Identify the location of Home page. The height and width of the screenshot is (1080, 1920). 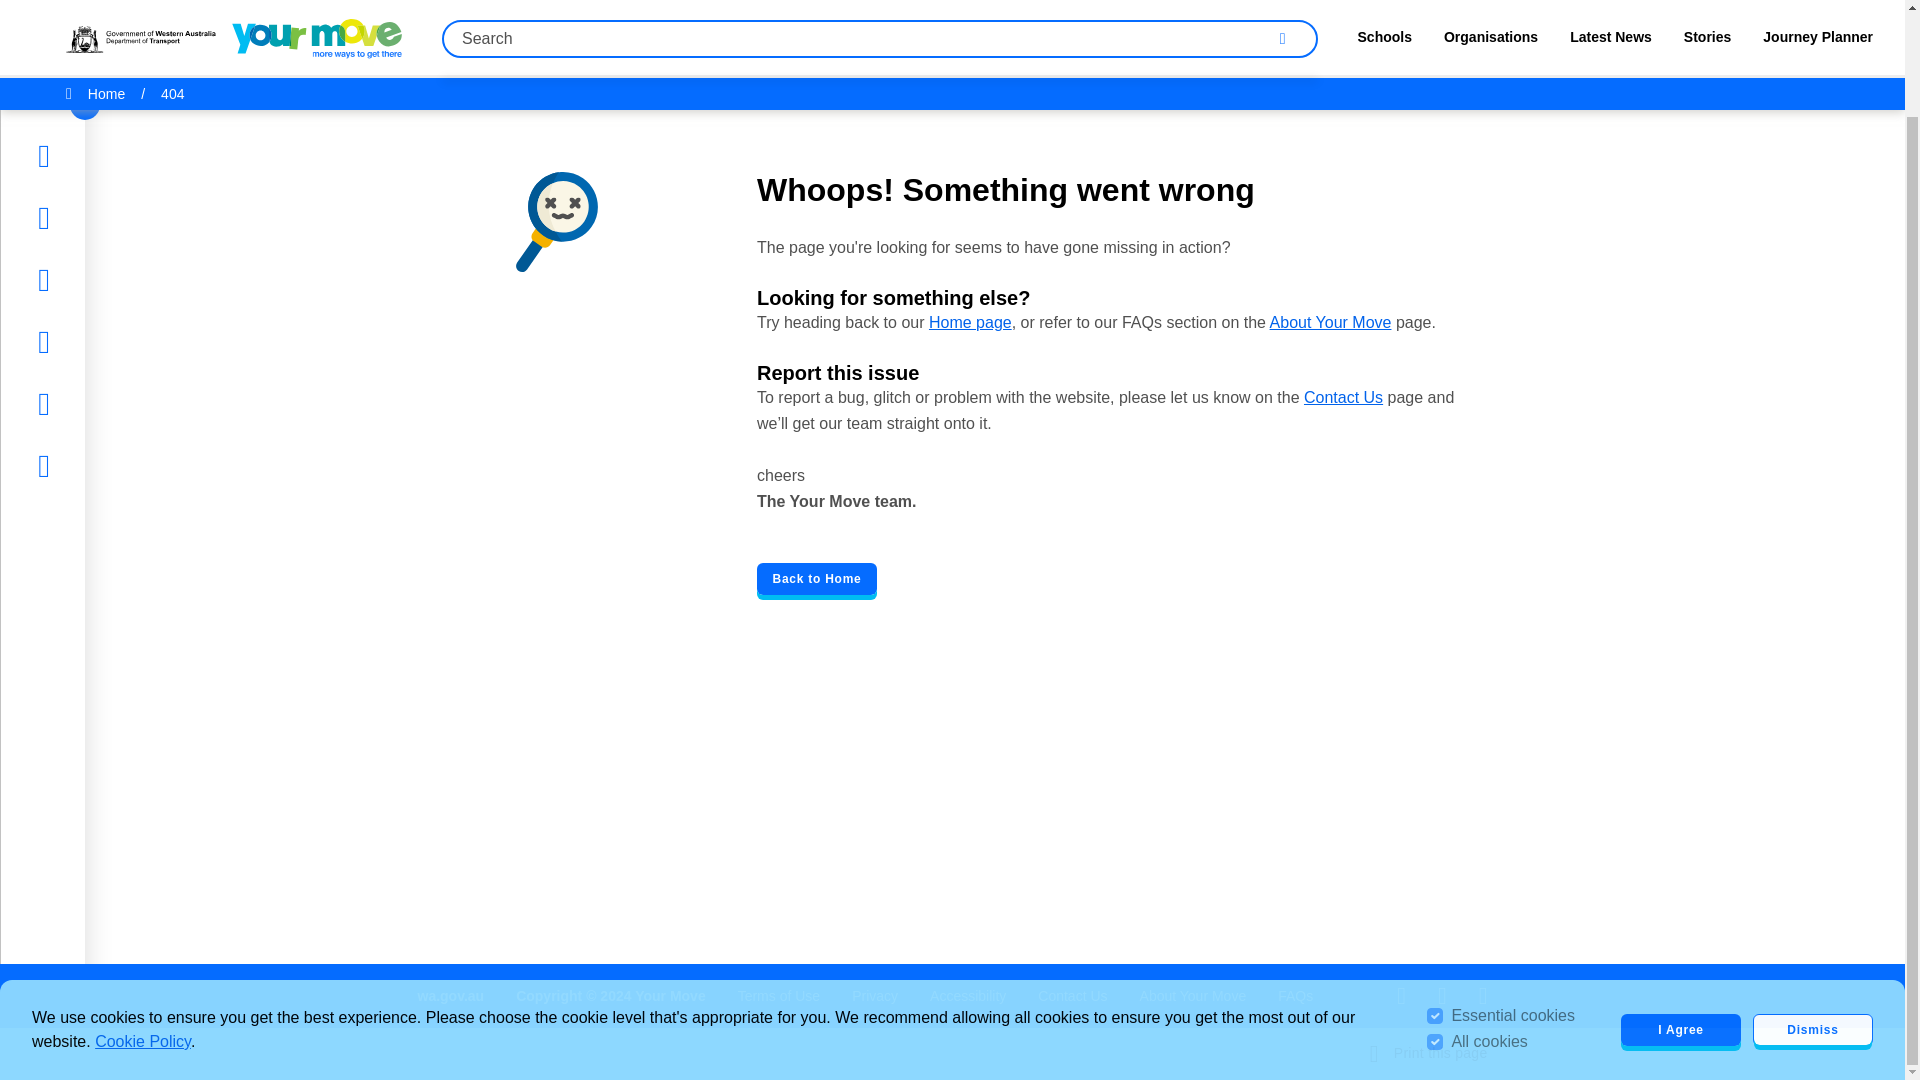
(970, 322).